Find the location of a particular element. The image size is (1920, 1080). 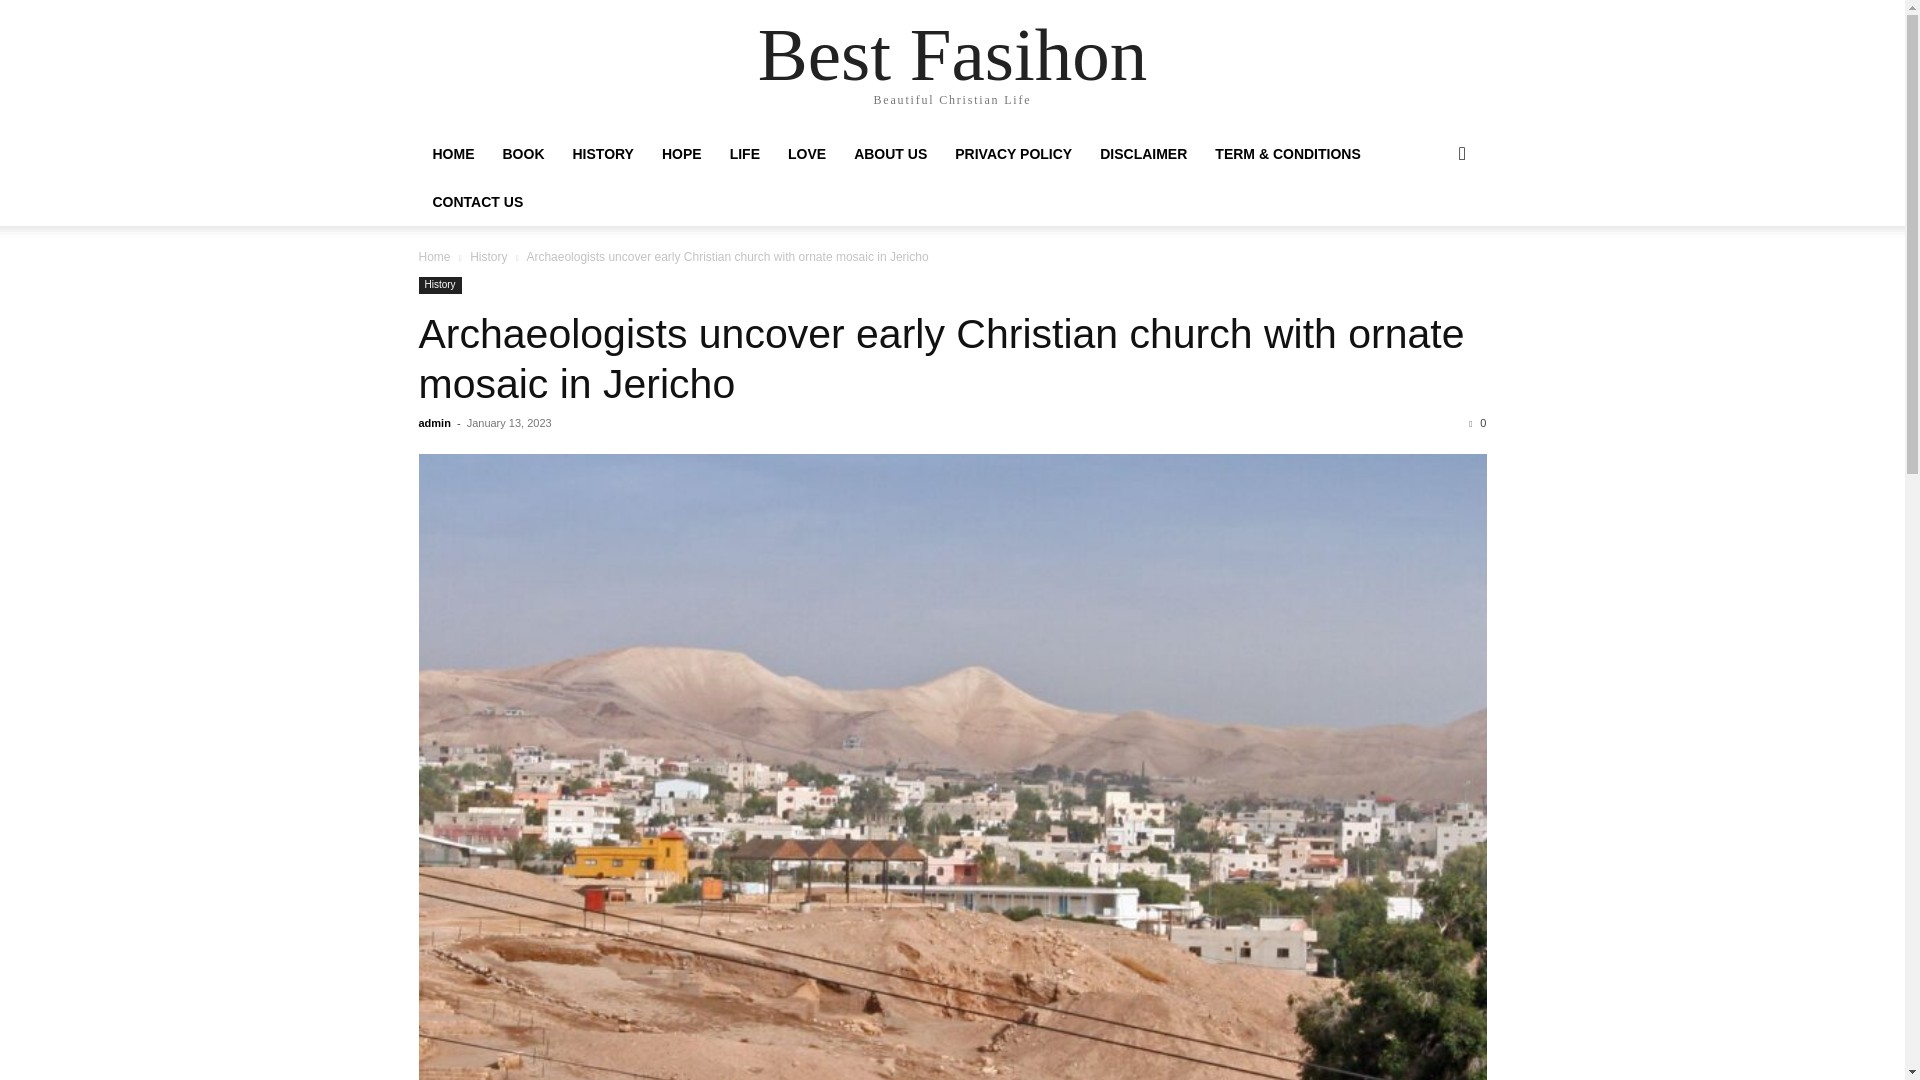

BOOK is located at coordinates (522, 154).